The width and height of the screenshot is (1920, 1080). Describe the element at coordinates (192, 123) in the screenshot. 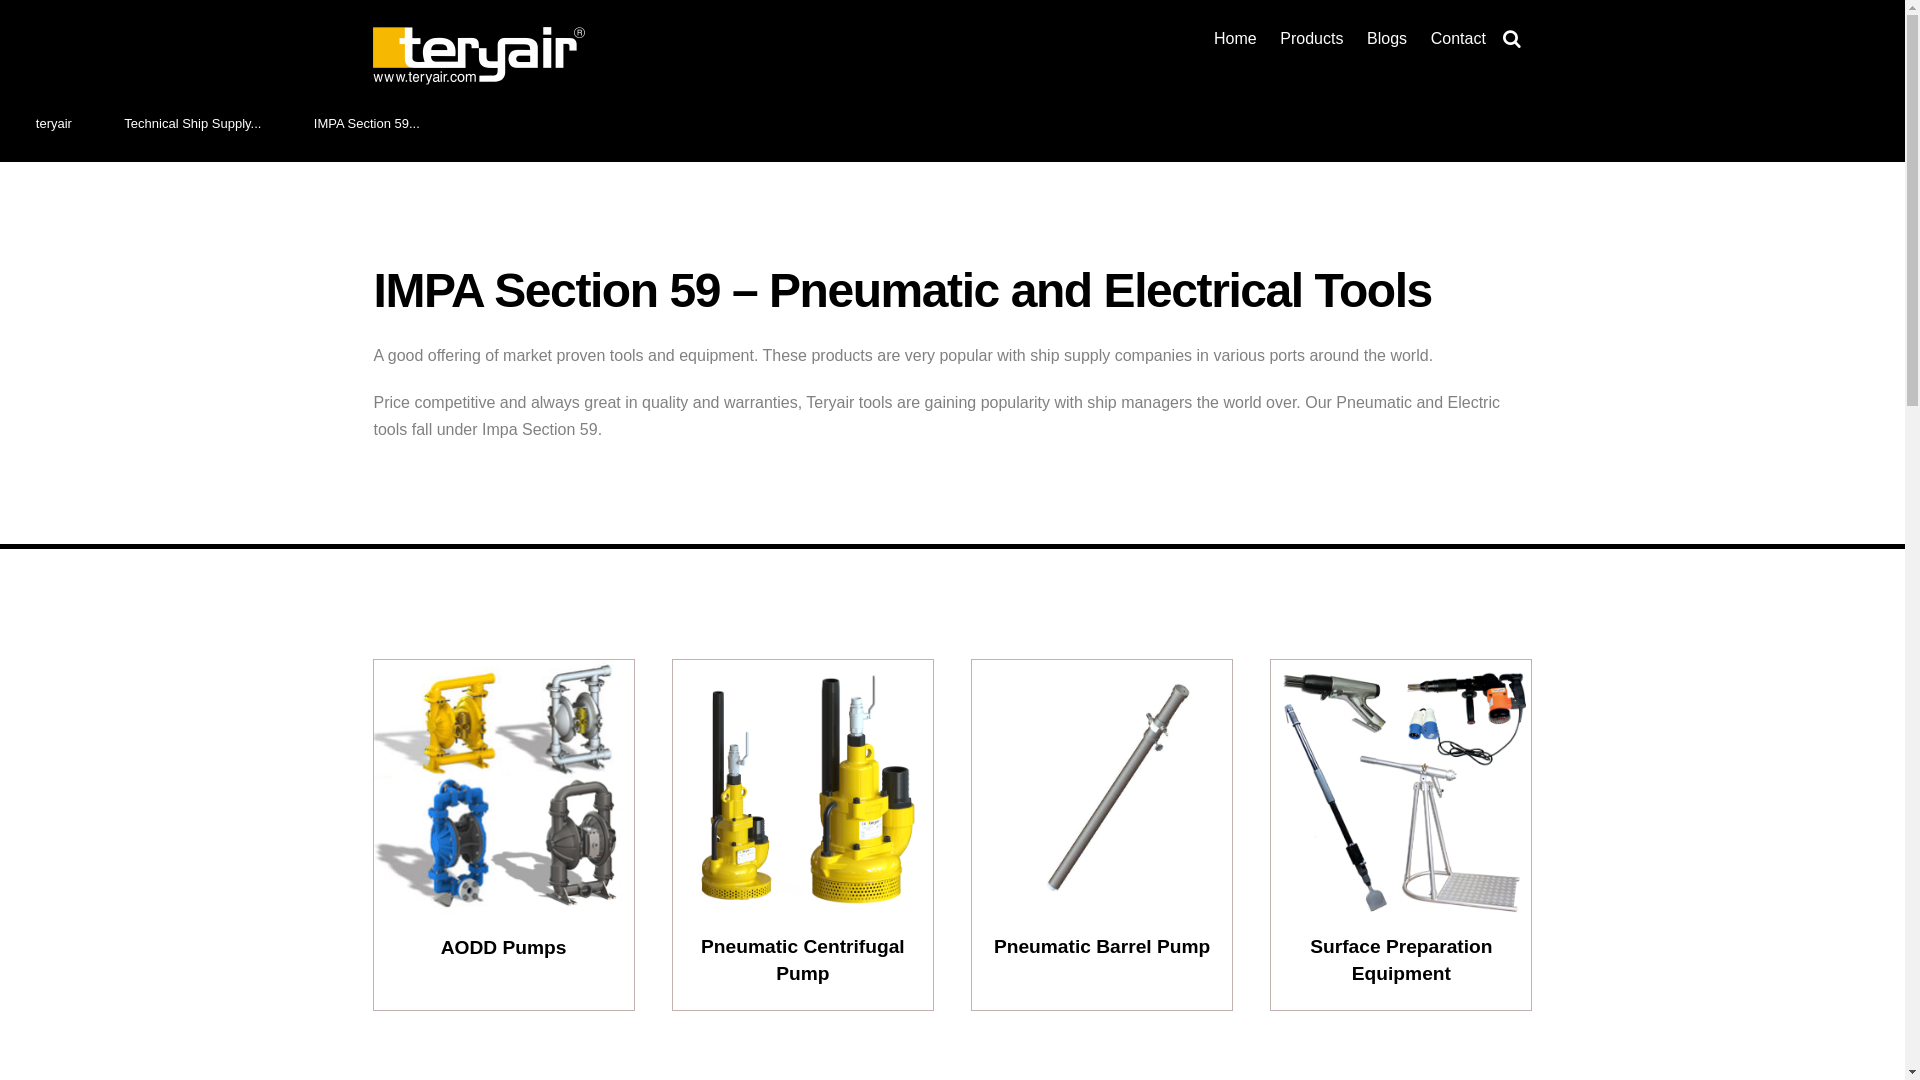

I see `Technical Ship Supply Products` at that location.